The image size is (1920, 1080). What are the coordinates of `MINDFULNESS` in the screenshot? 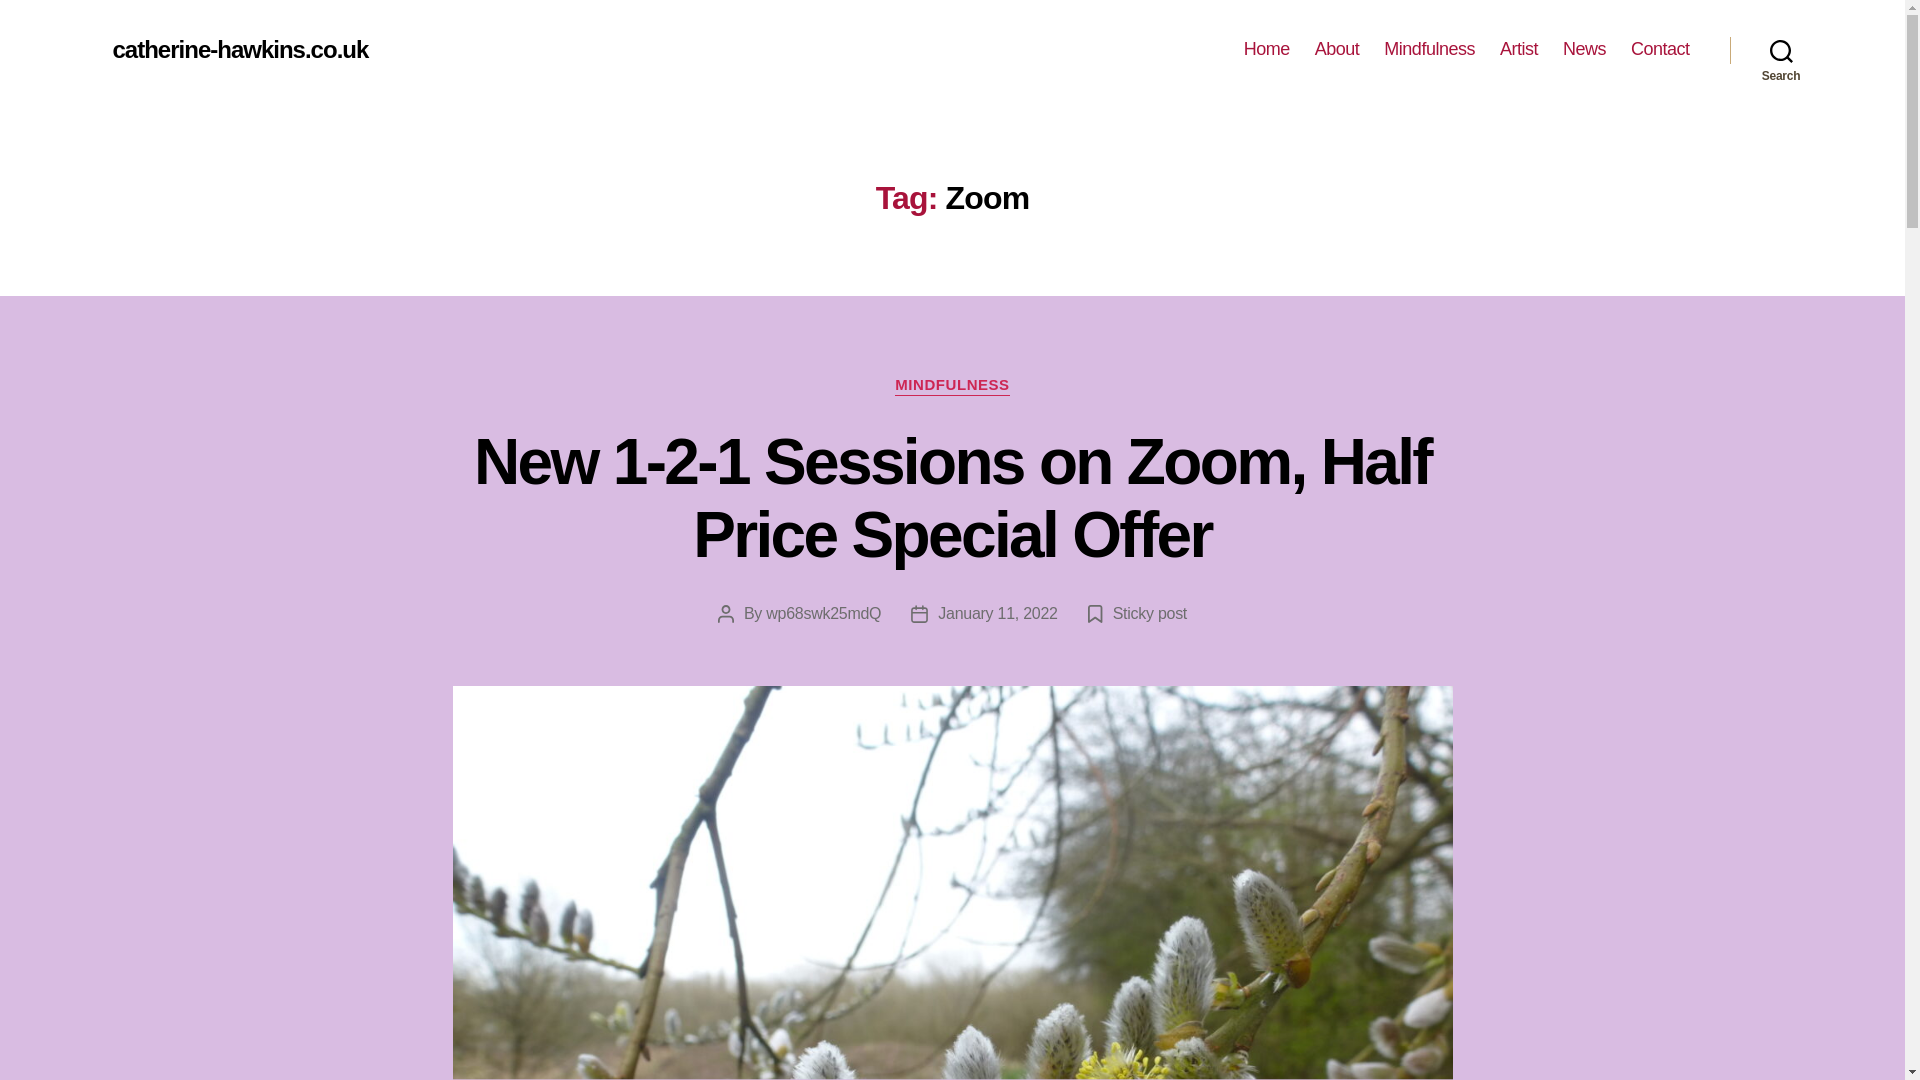 It's located at (952, 386).